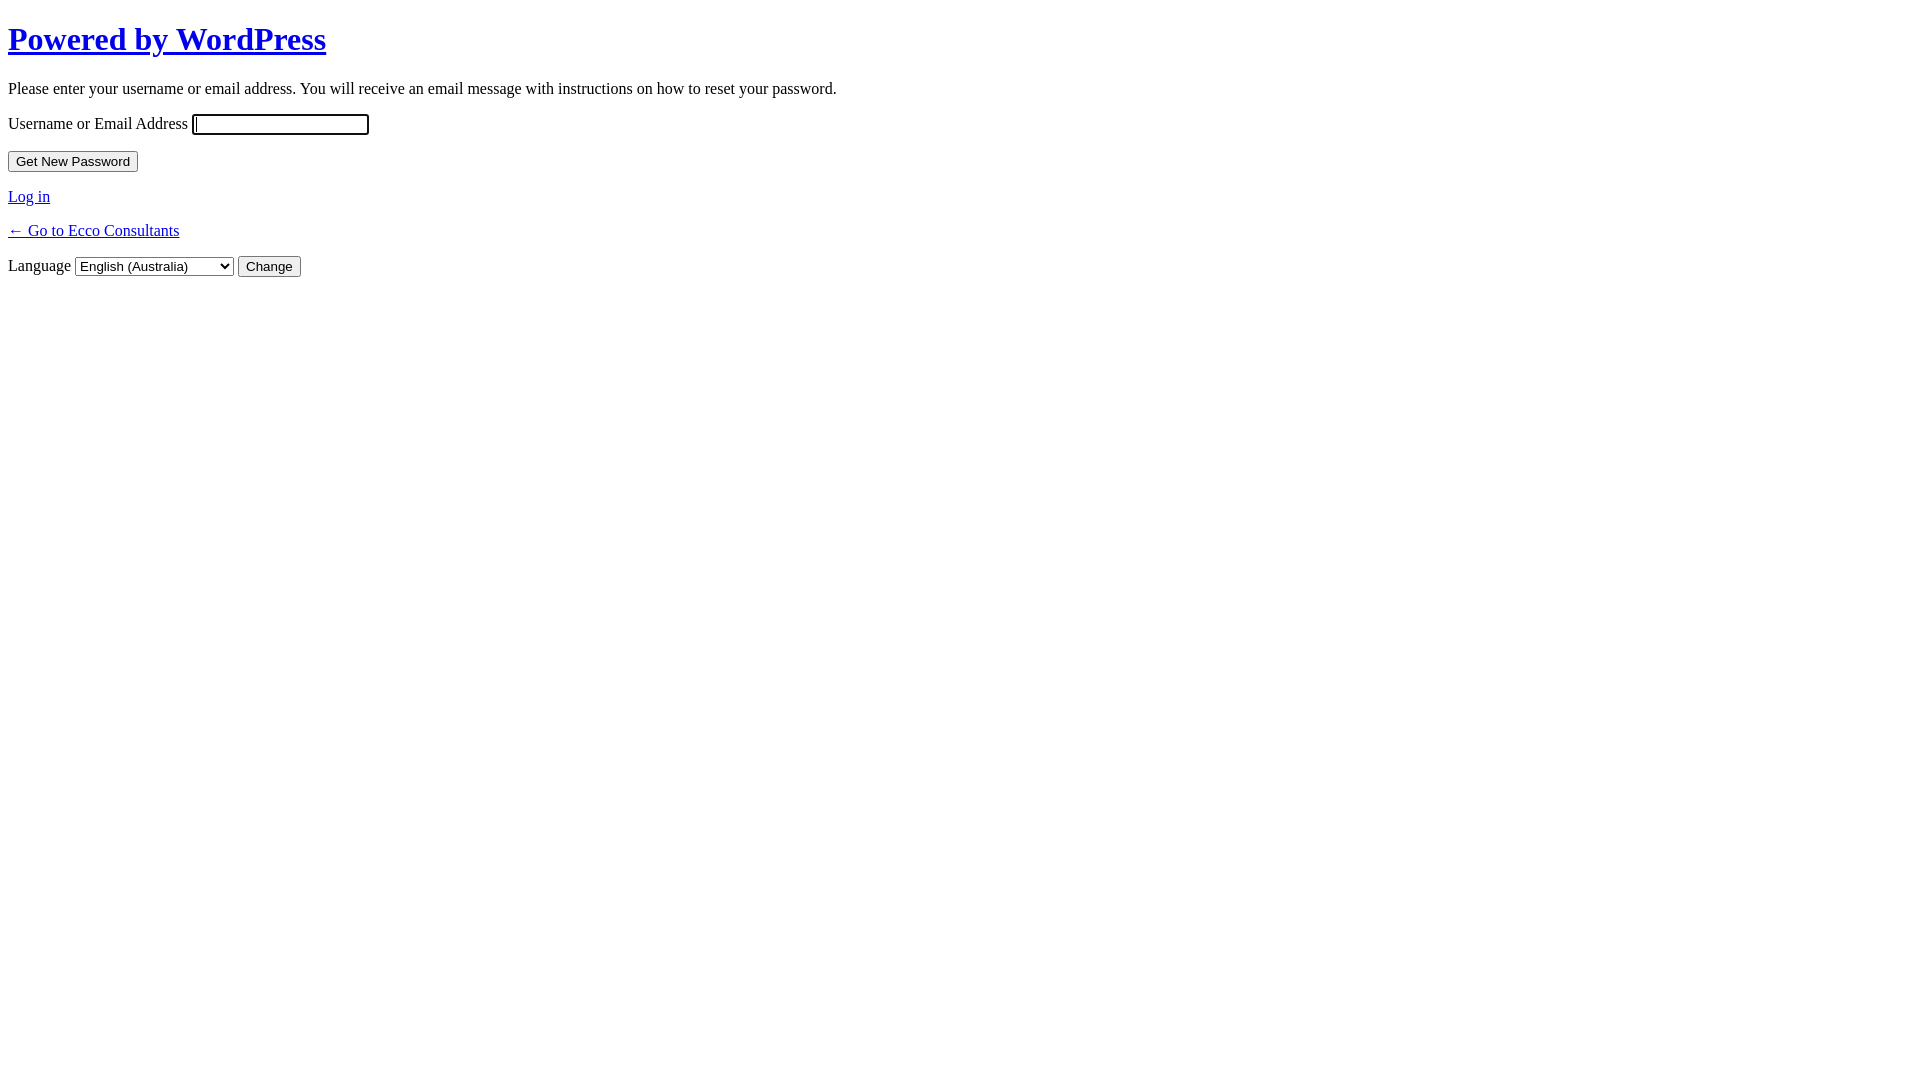  What do you see at coordinates (270, 266) in the screenshot?
I see `Change` at bounding box center [270, 266].